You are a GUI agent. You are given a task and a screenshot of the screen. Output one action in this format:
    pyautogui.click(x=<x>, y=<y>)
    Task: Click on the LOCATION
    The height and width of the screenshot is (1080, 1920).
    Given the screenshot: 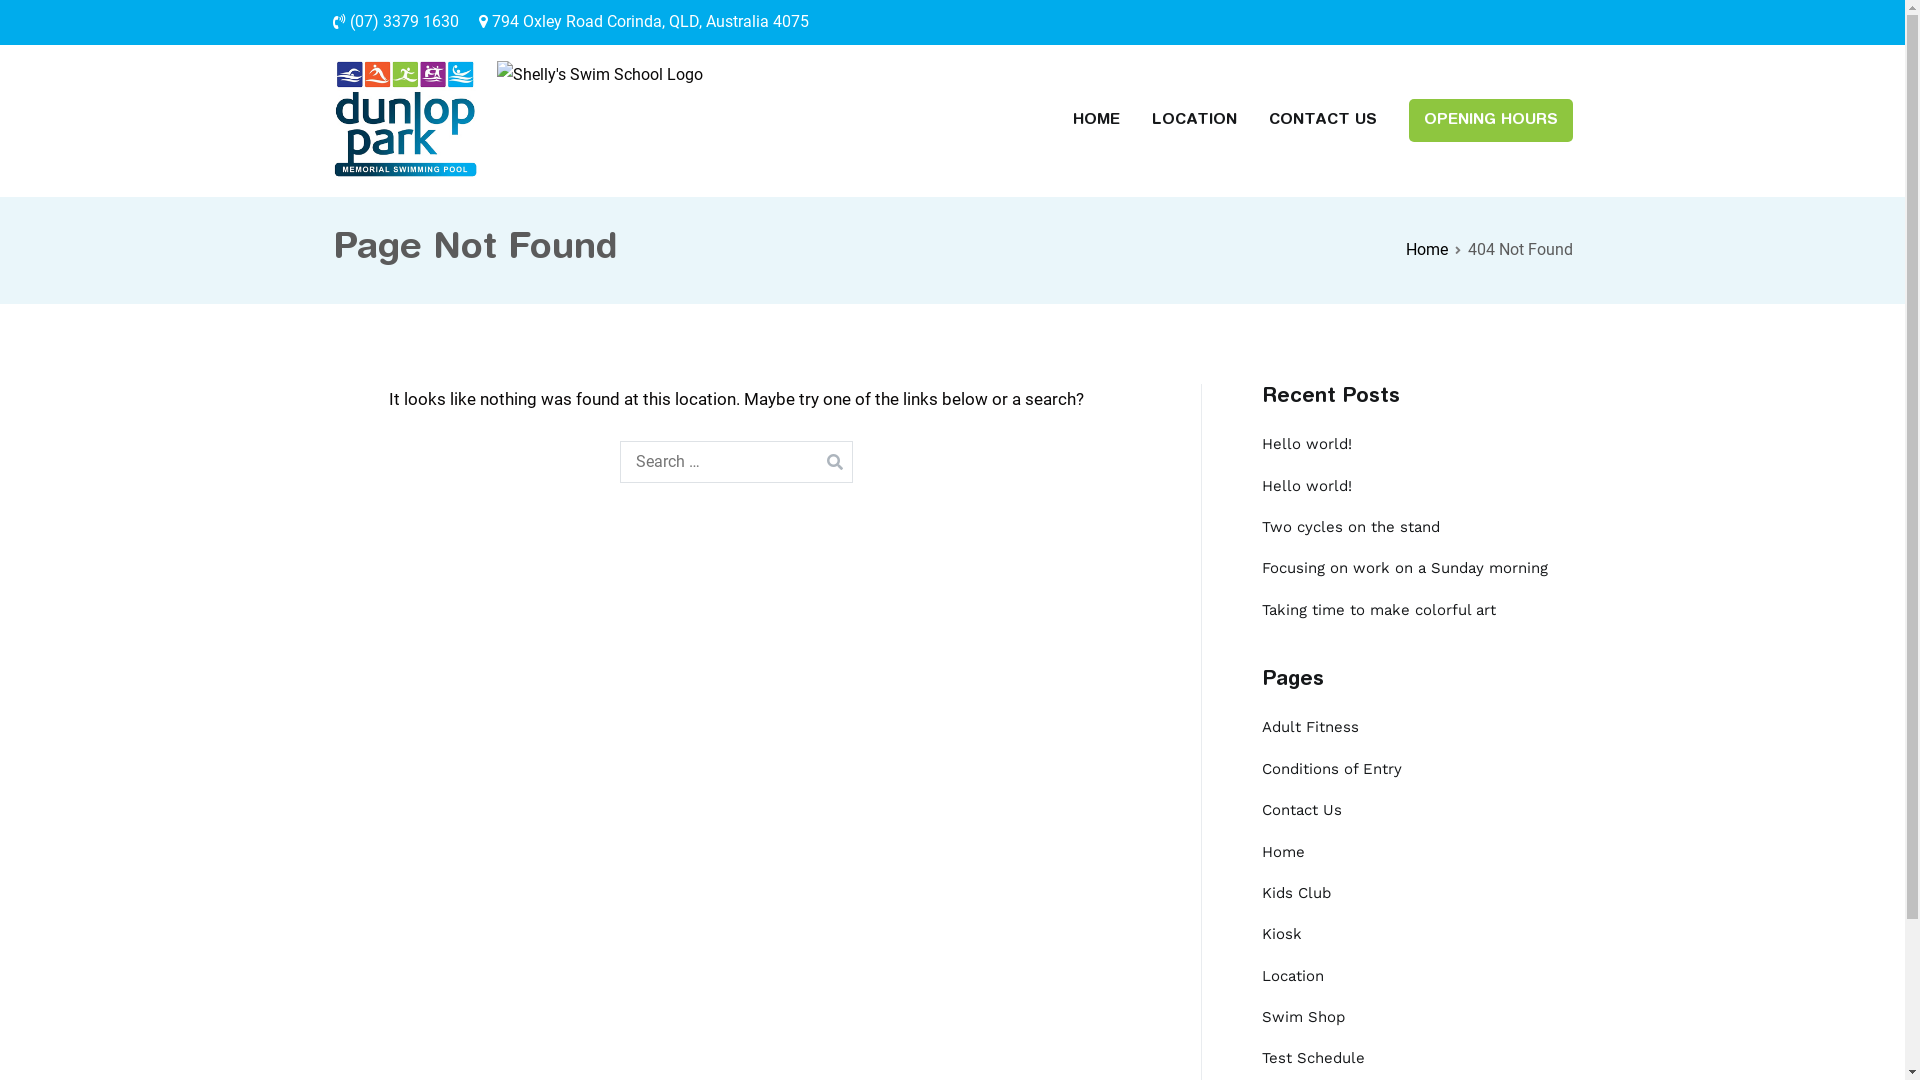 What is the action you would take?
    pyautogui.click(x=1194, y=120)
    